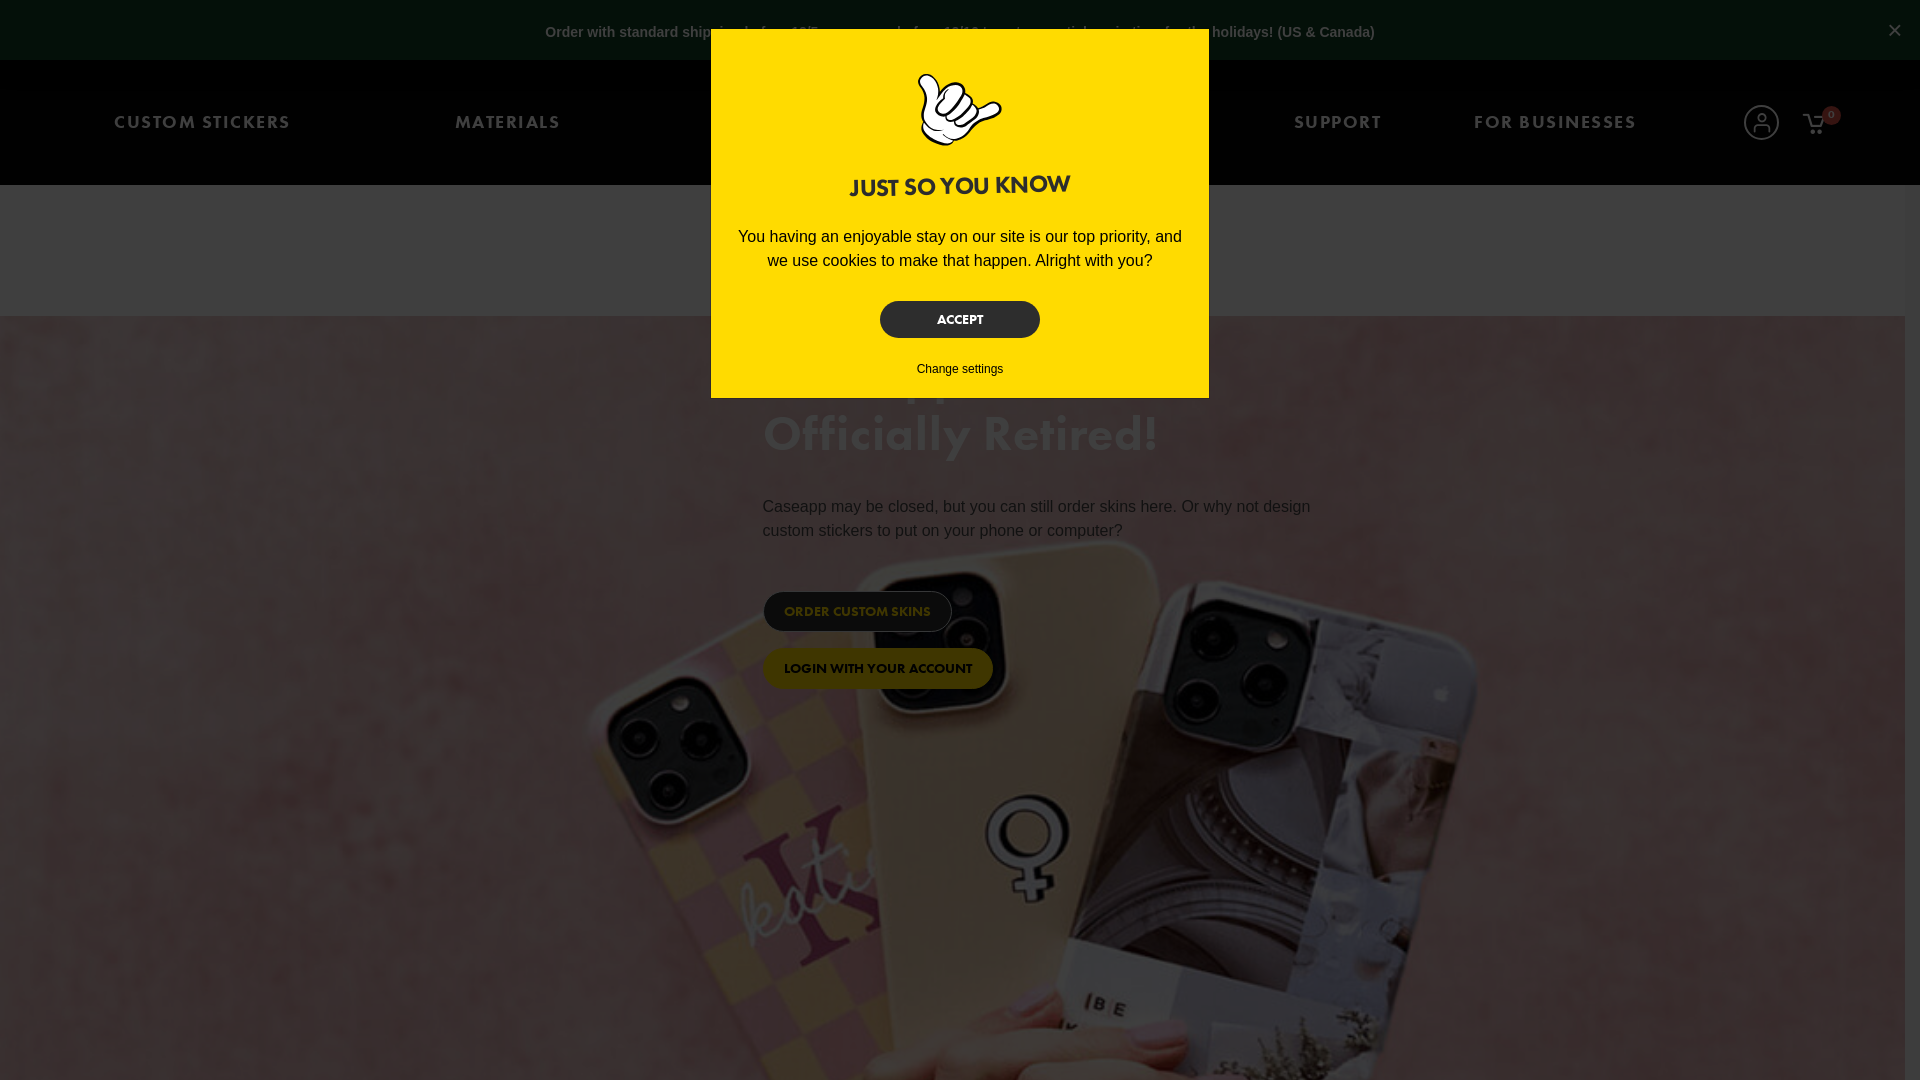  Describe the element at coordinates (768, 122) in the screenshot. I see `REORDER` at that location.